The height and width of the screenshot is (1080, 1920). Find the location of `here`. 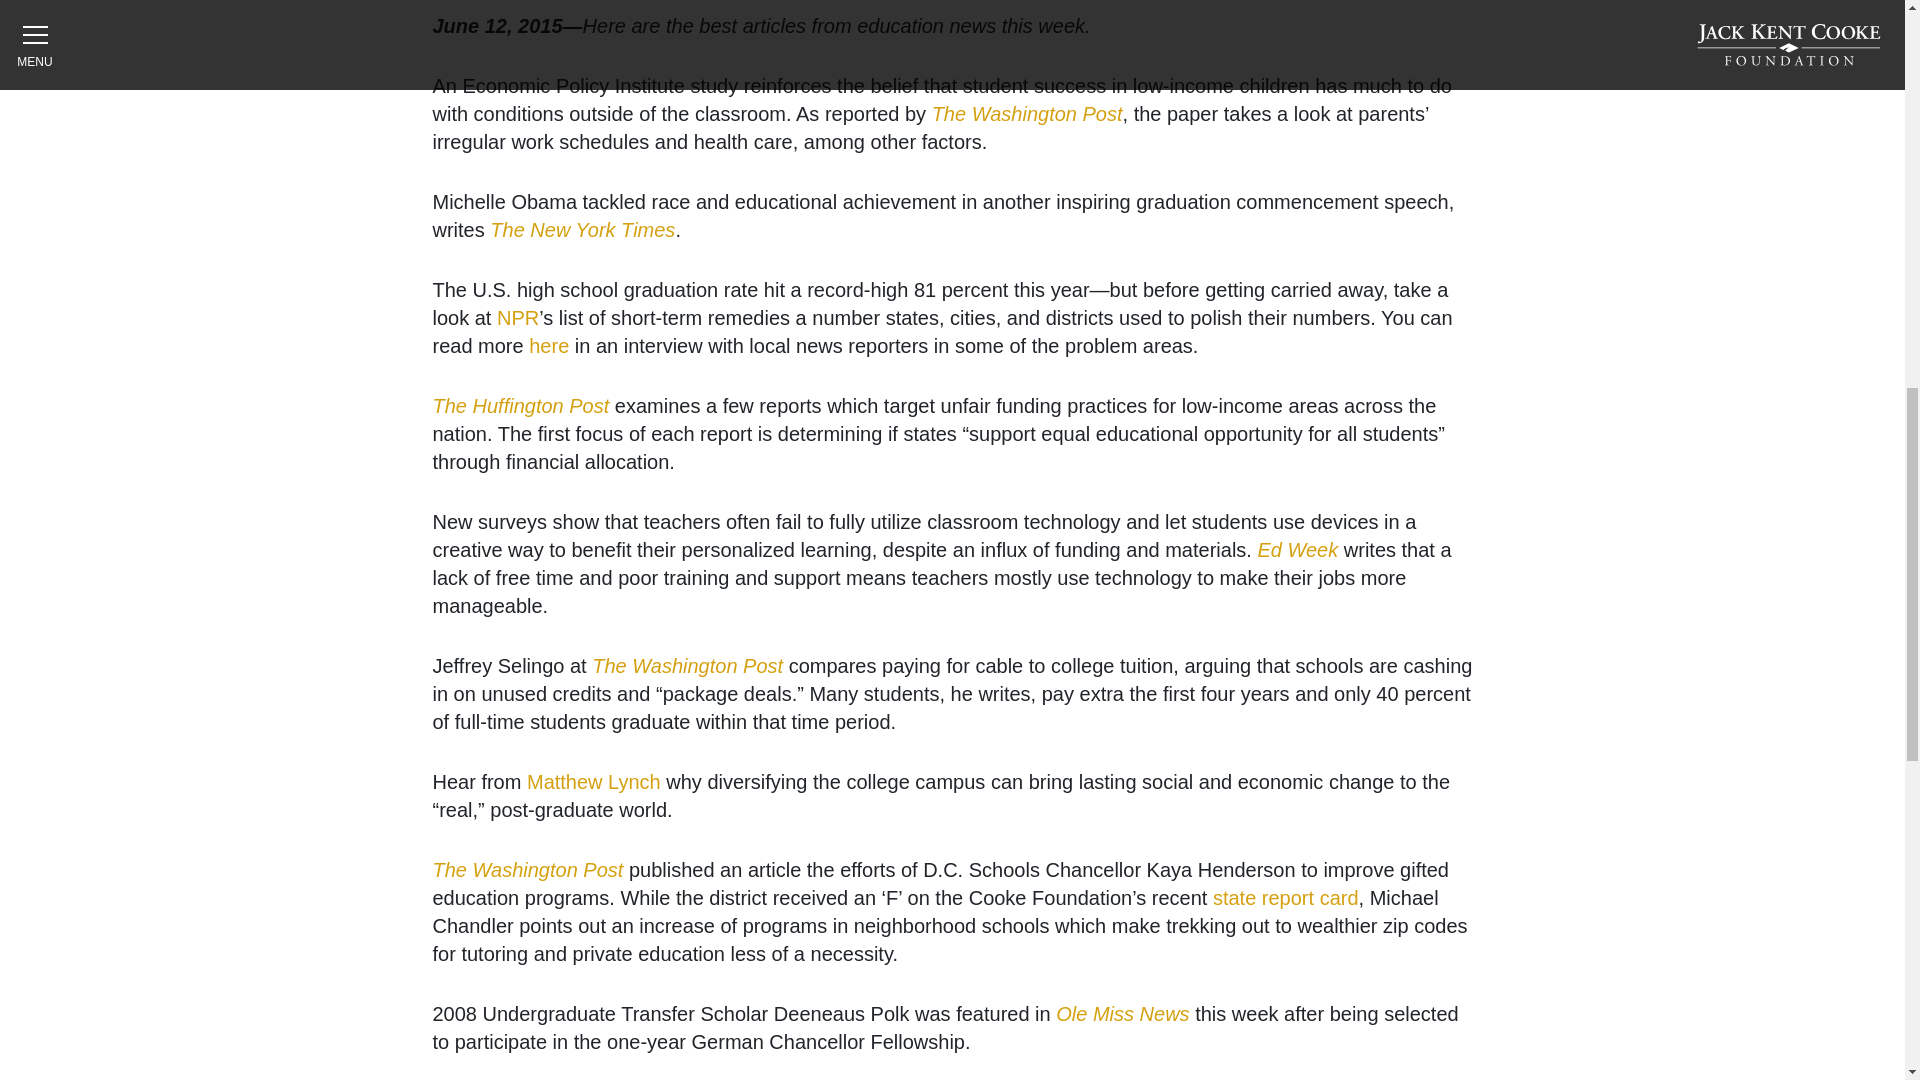

here is located at coordinates (548, 346).